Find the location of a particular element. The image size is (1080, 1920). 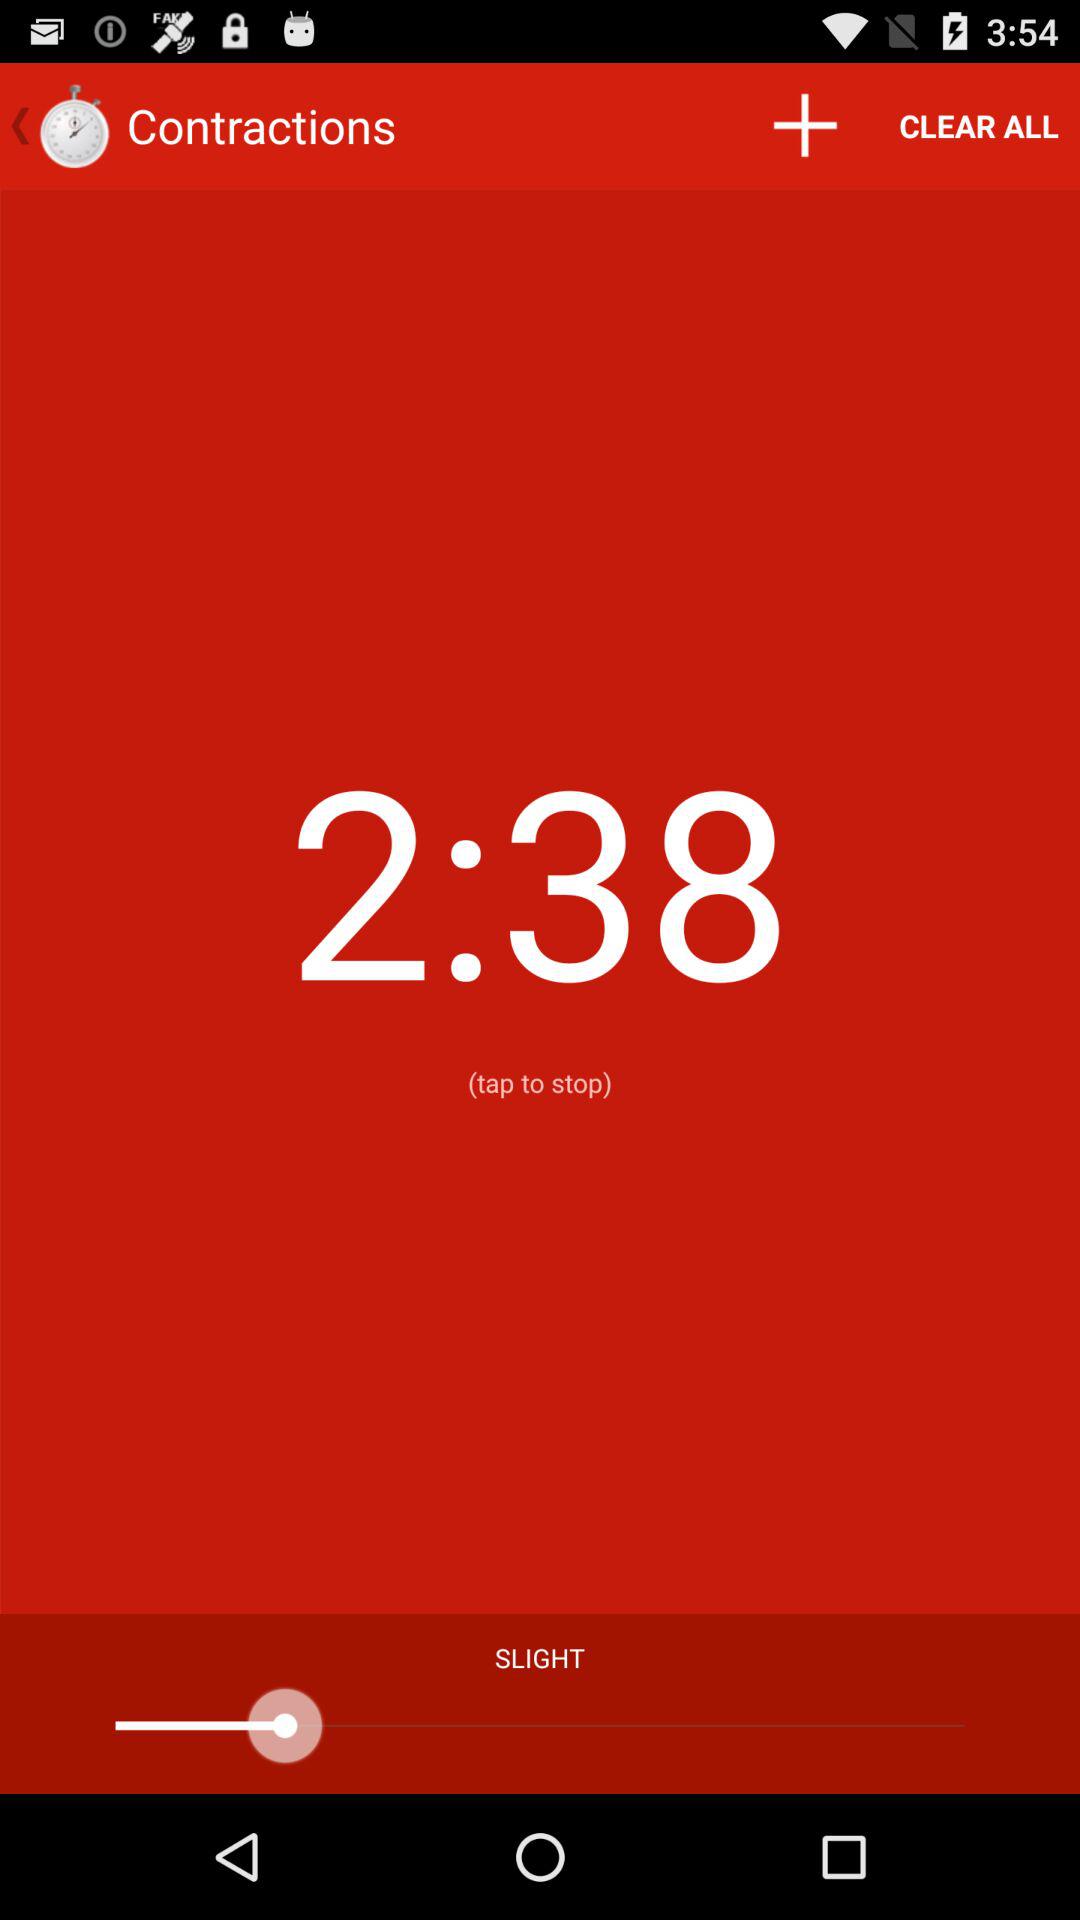

press the icon next to contractions icon is located at coordinates (804, 126).